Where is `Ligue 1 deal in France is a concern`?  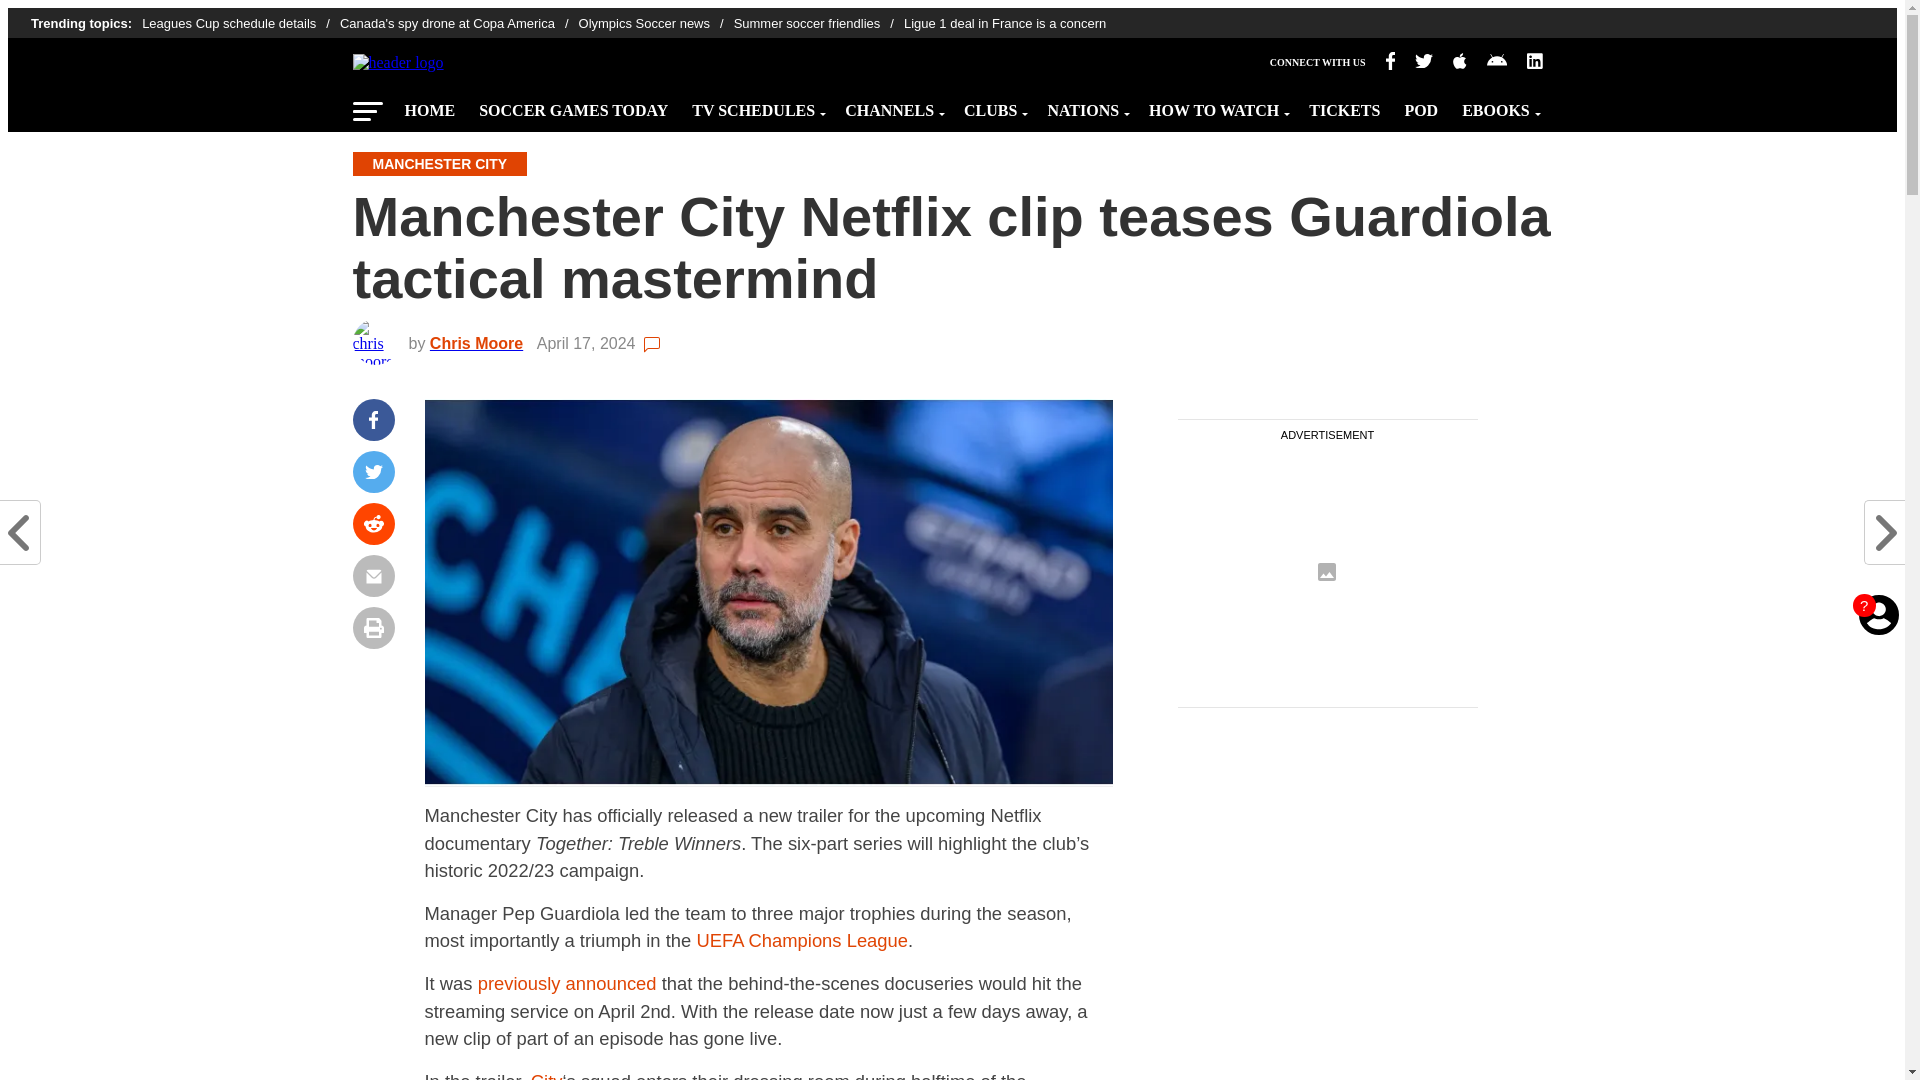
Ligue 1 deal in France is a concern is located at coordinates (1004, 24).